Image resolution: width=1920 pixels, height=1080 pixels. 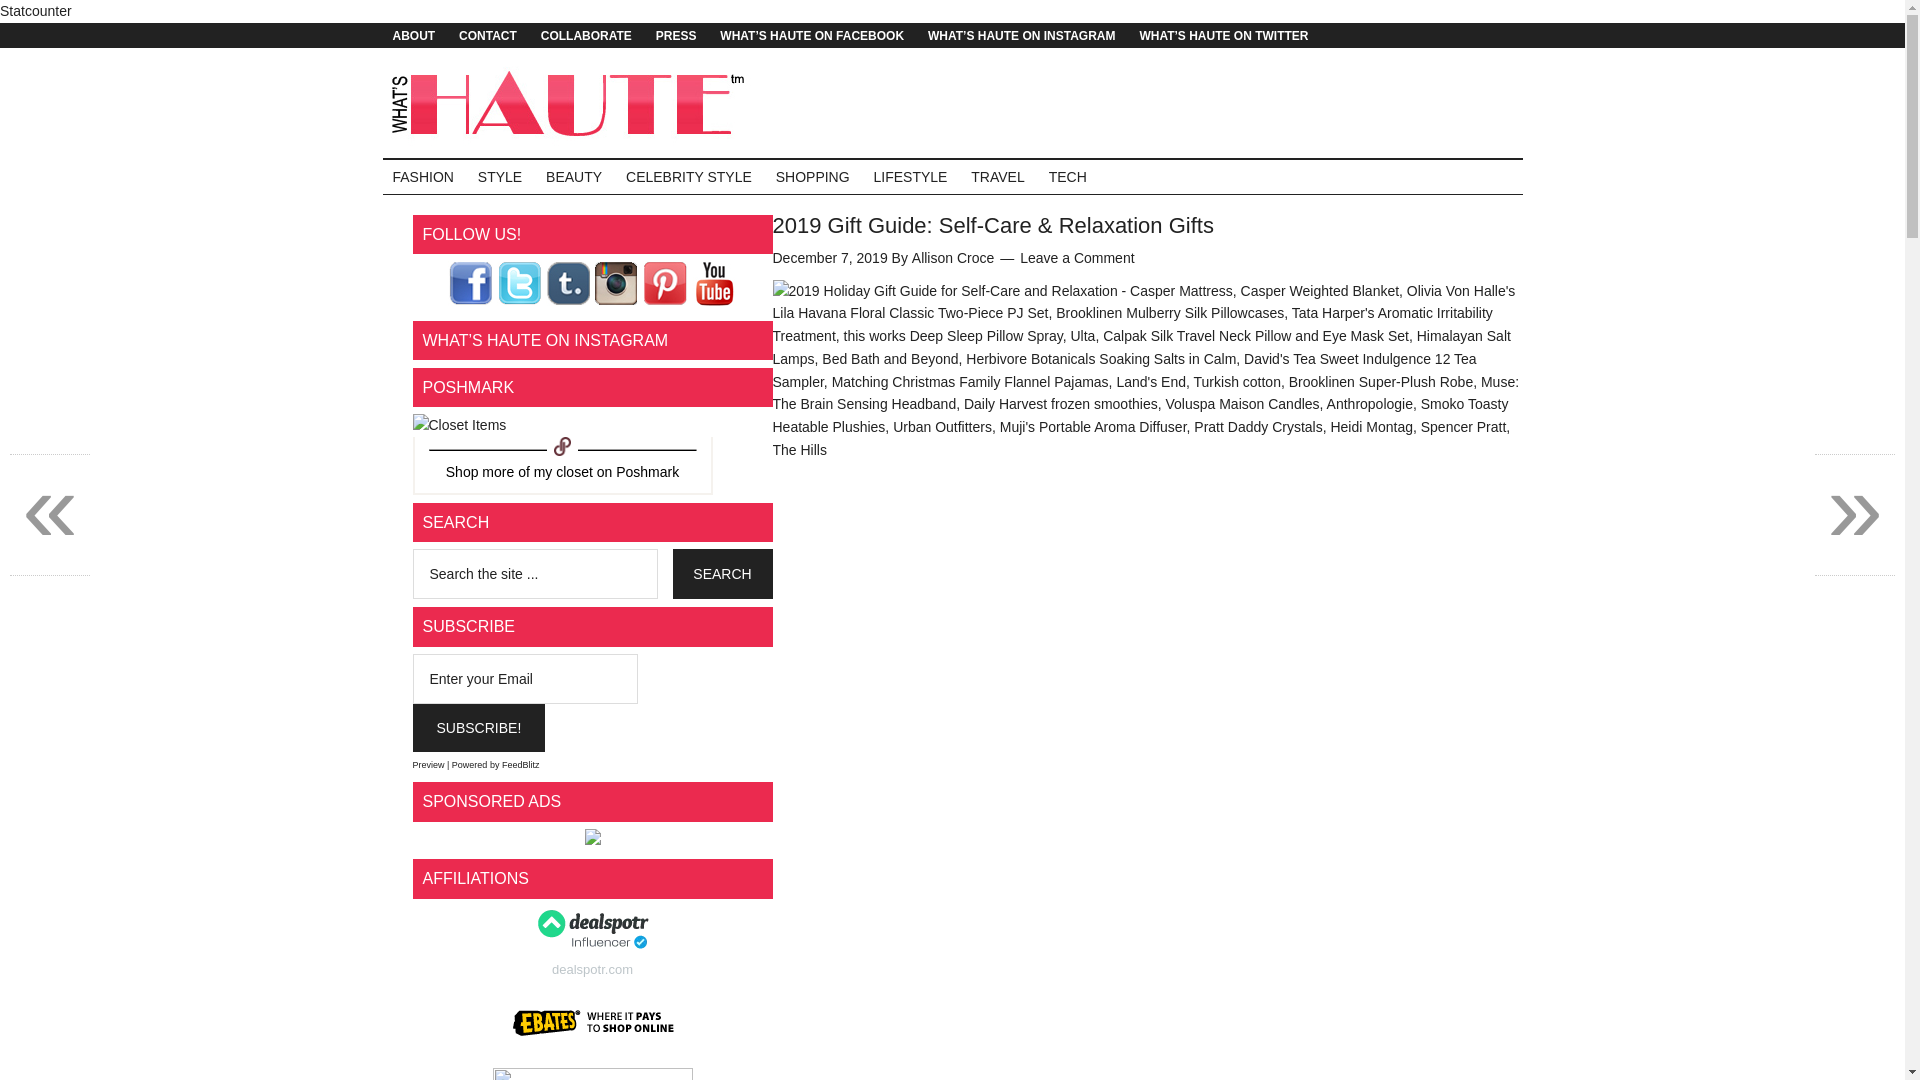 What do you see at coordinates (36, 11) in the screenshot?
I see `Statcounter` at bounding box center [36, 11].